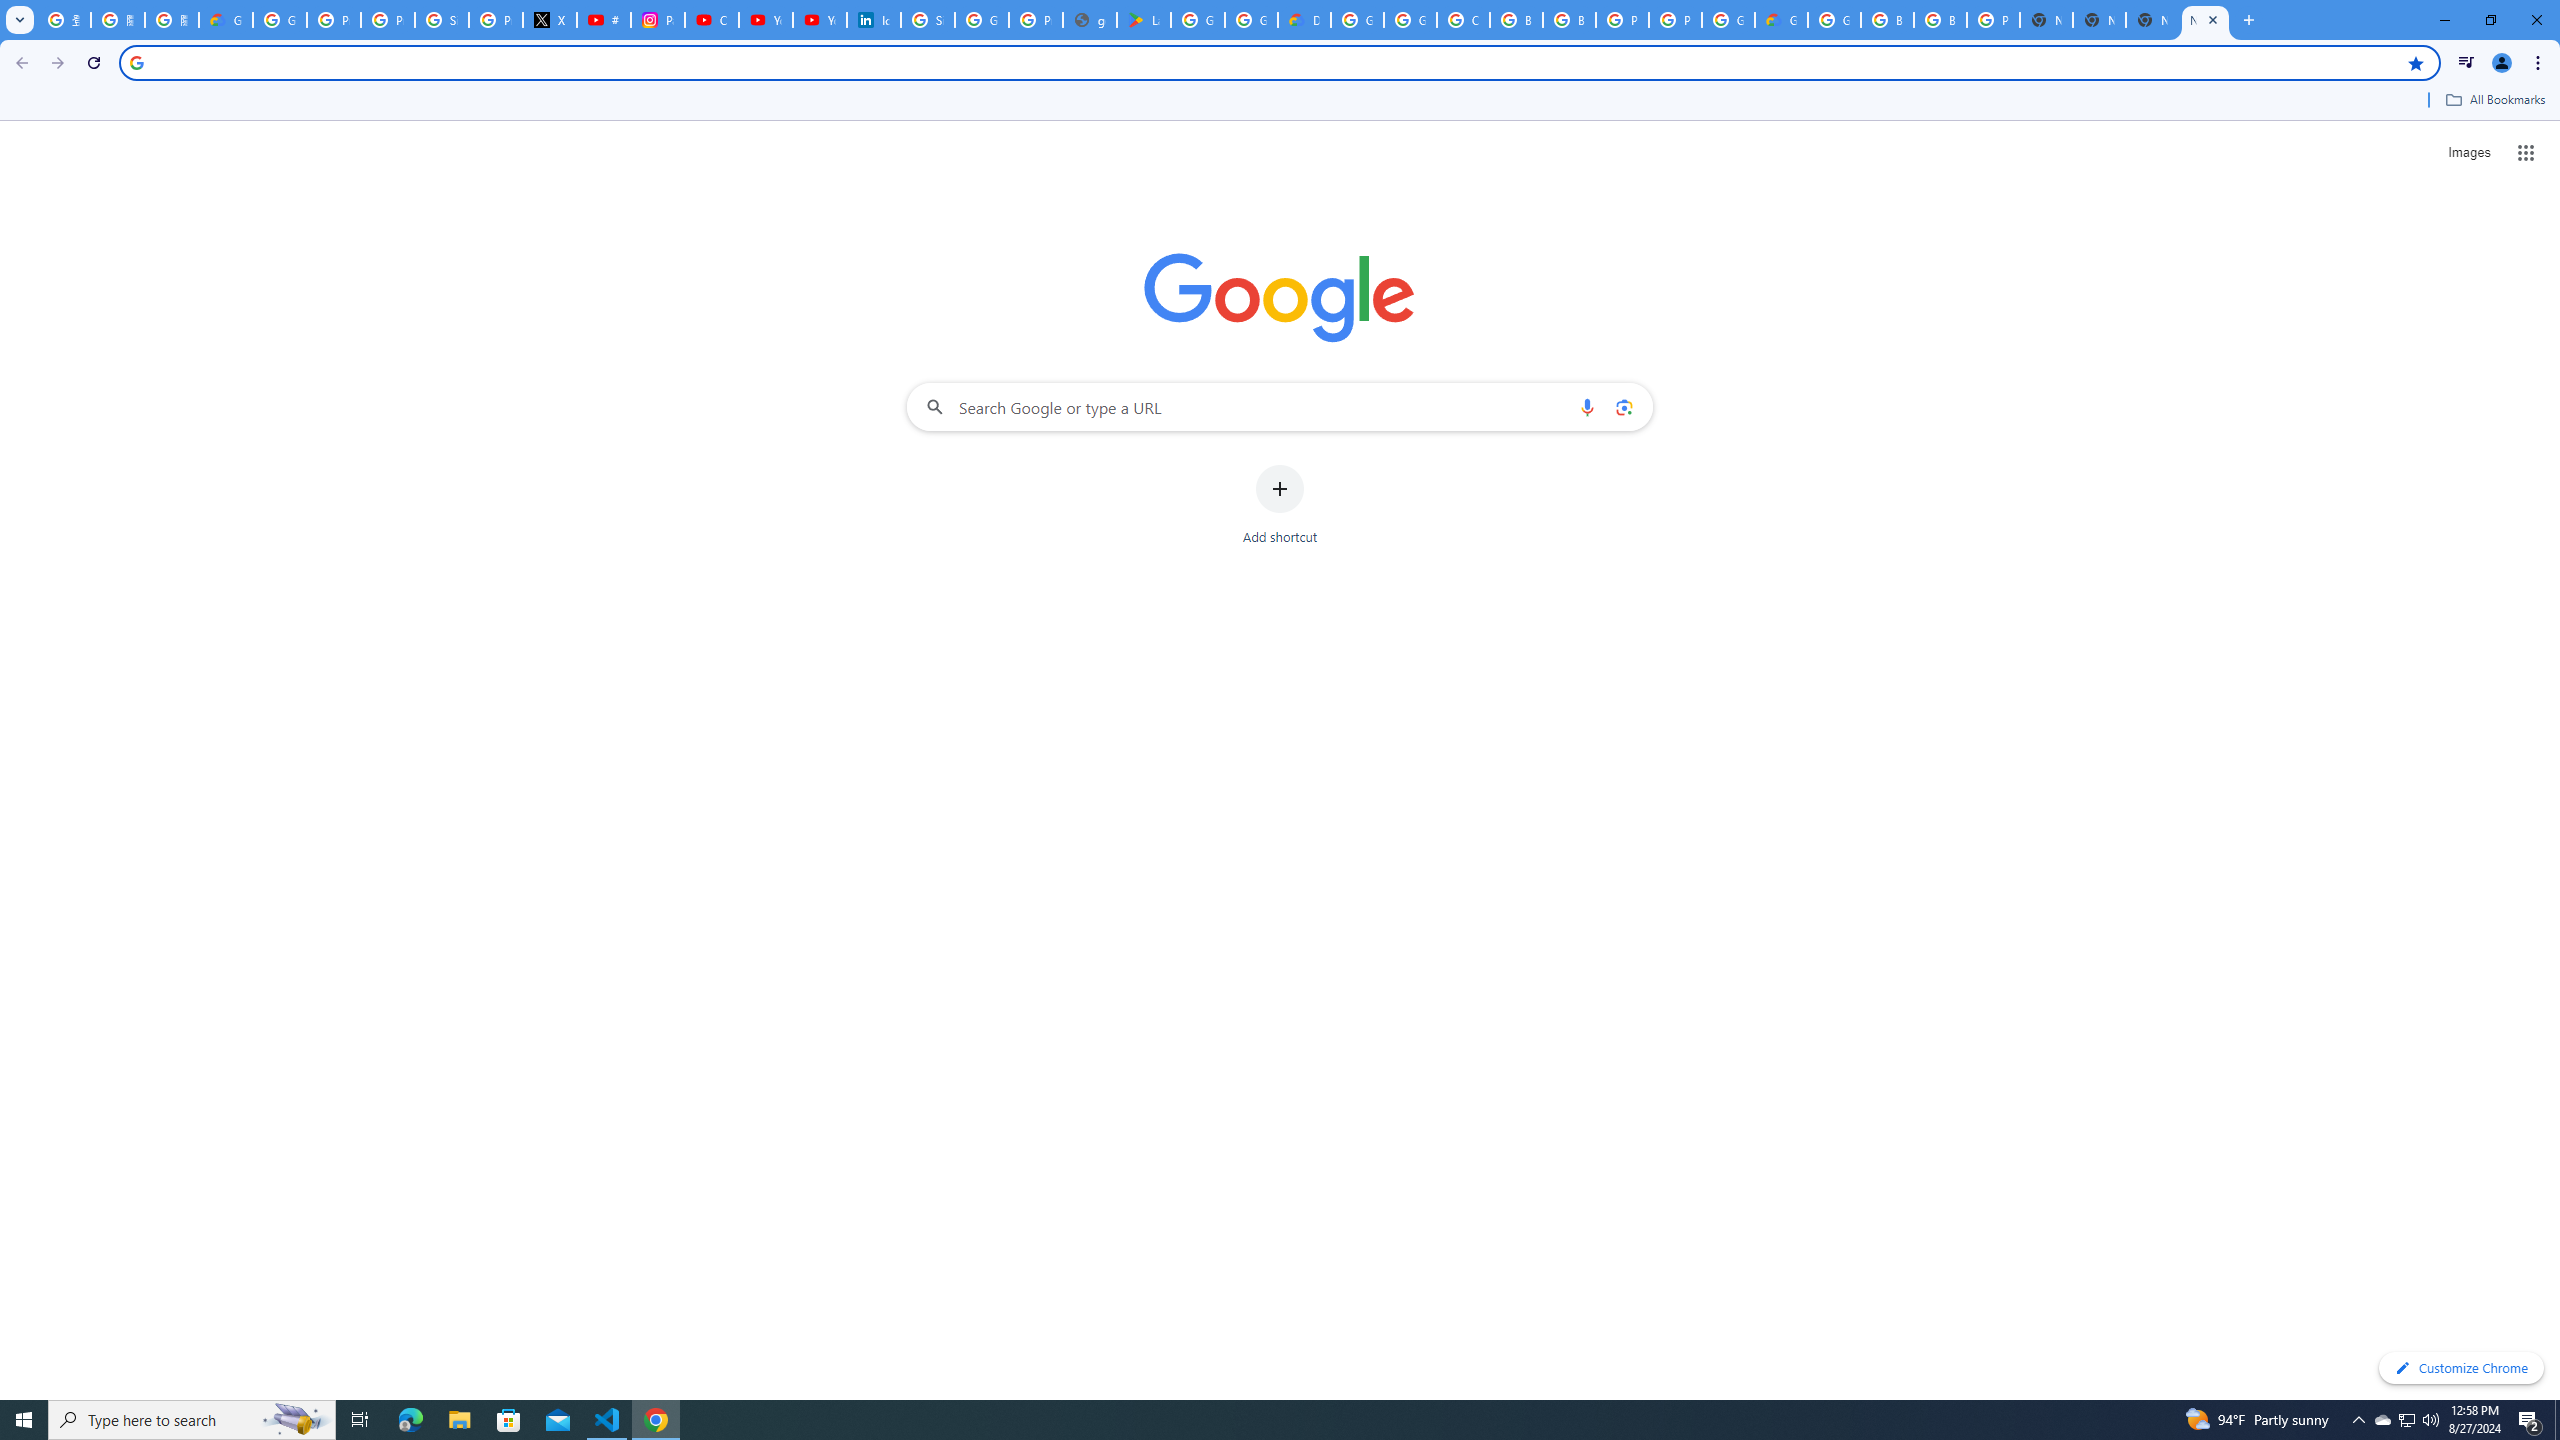  I want to click on Sign in - Google Accounts, so click(928, 20).